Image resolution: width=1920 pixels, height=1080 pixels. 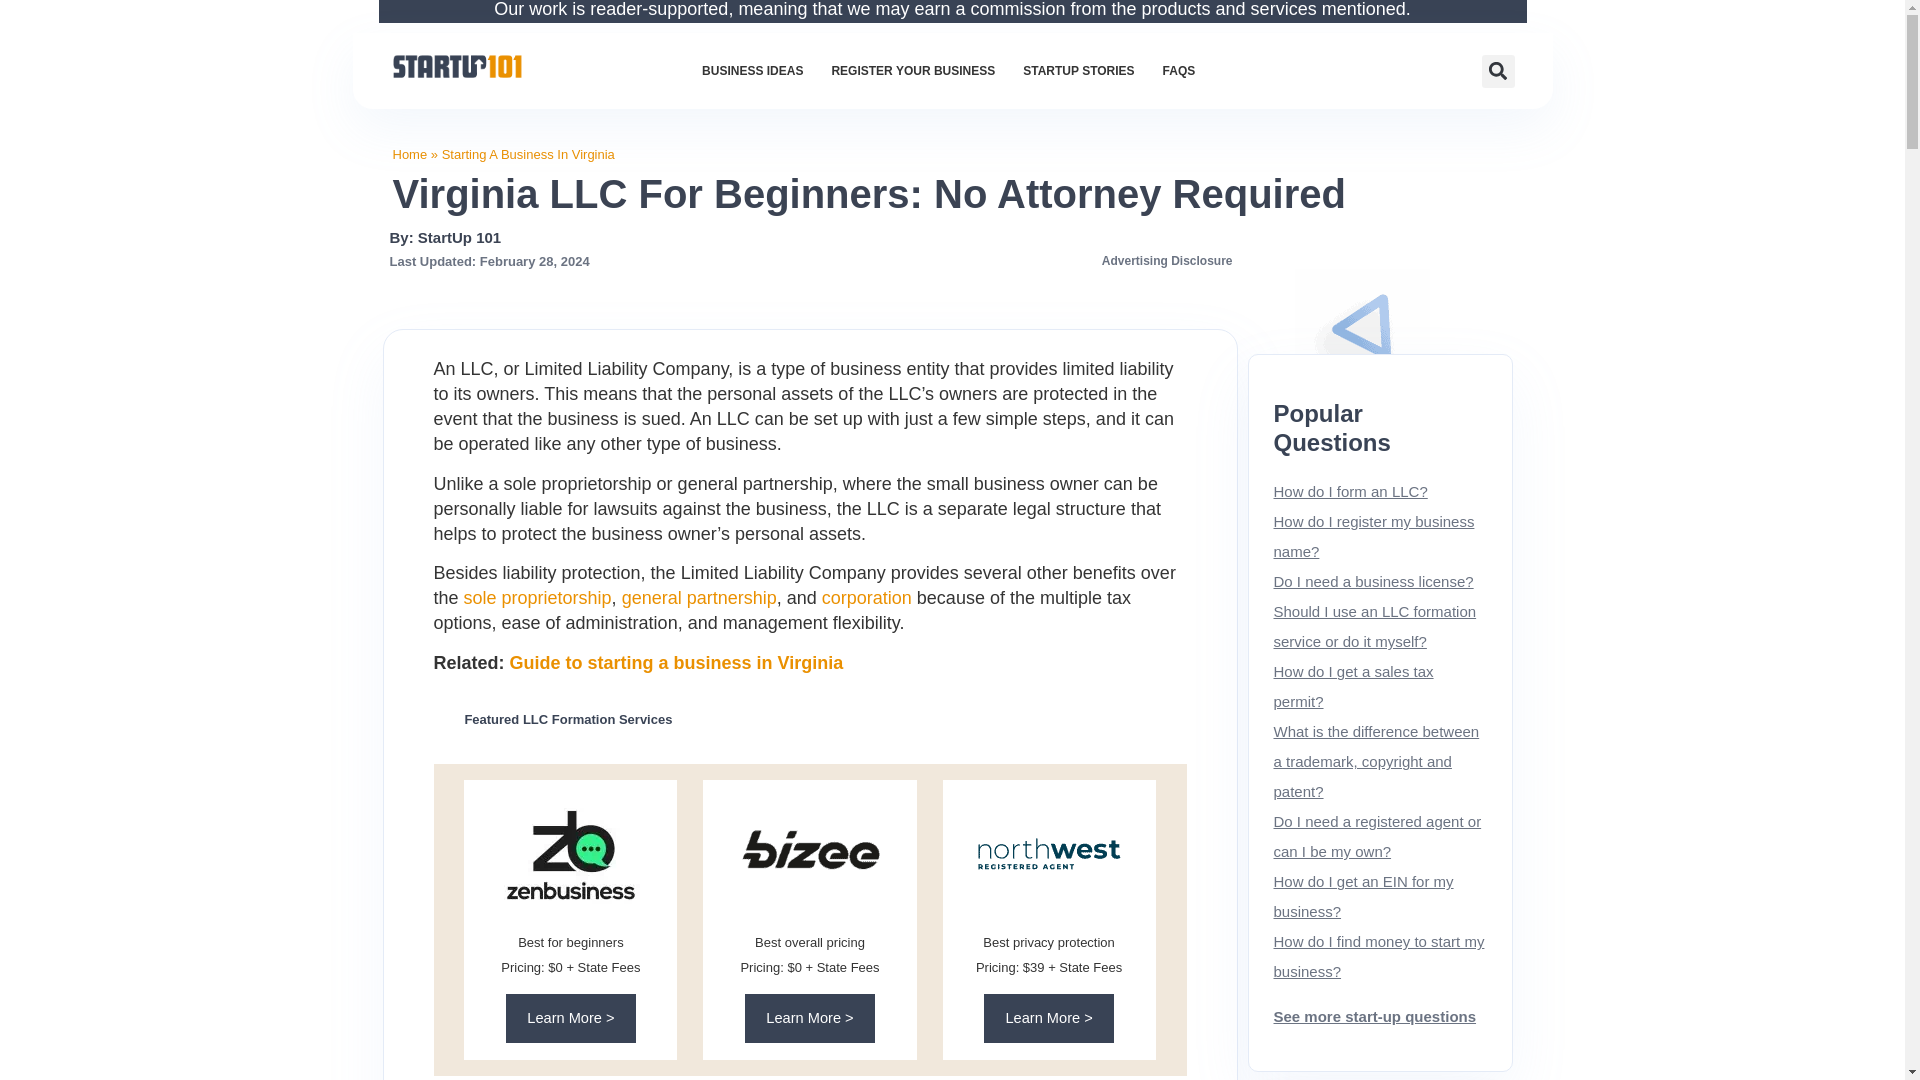 I want to click on BUSINESS IDEAS, so click(x=752, y=70).